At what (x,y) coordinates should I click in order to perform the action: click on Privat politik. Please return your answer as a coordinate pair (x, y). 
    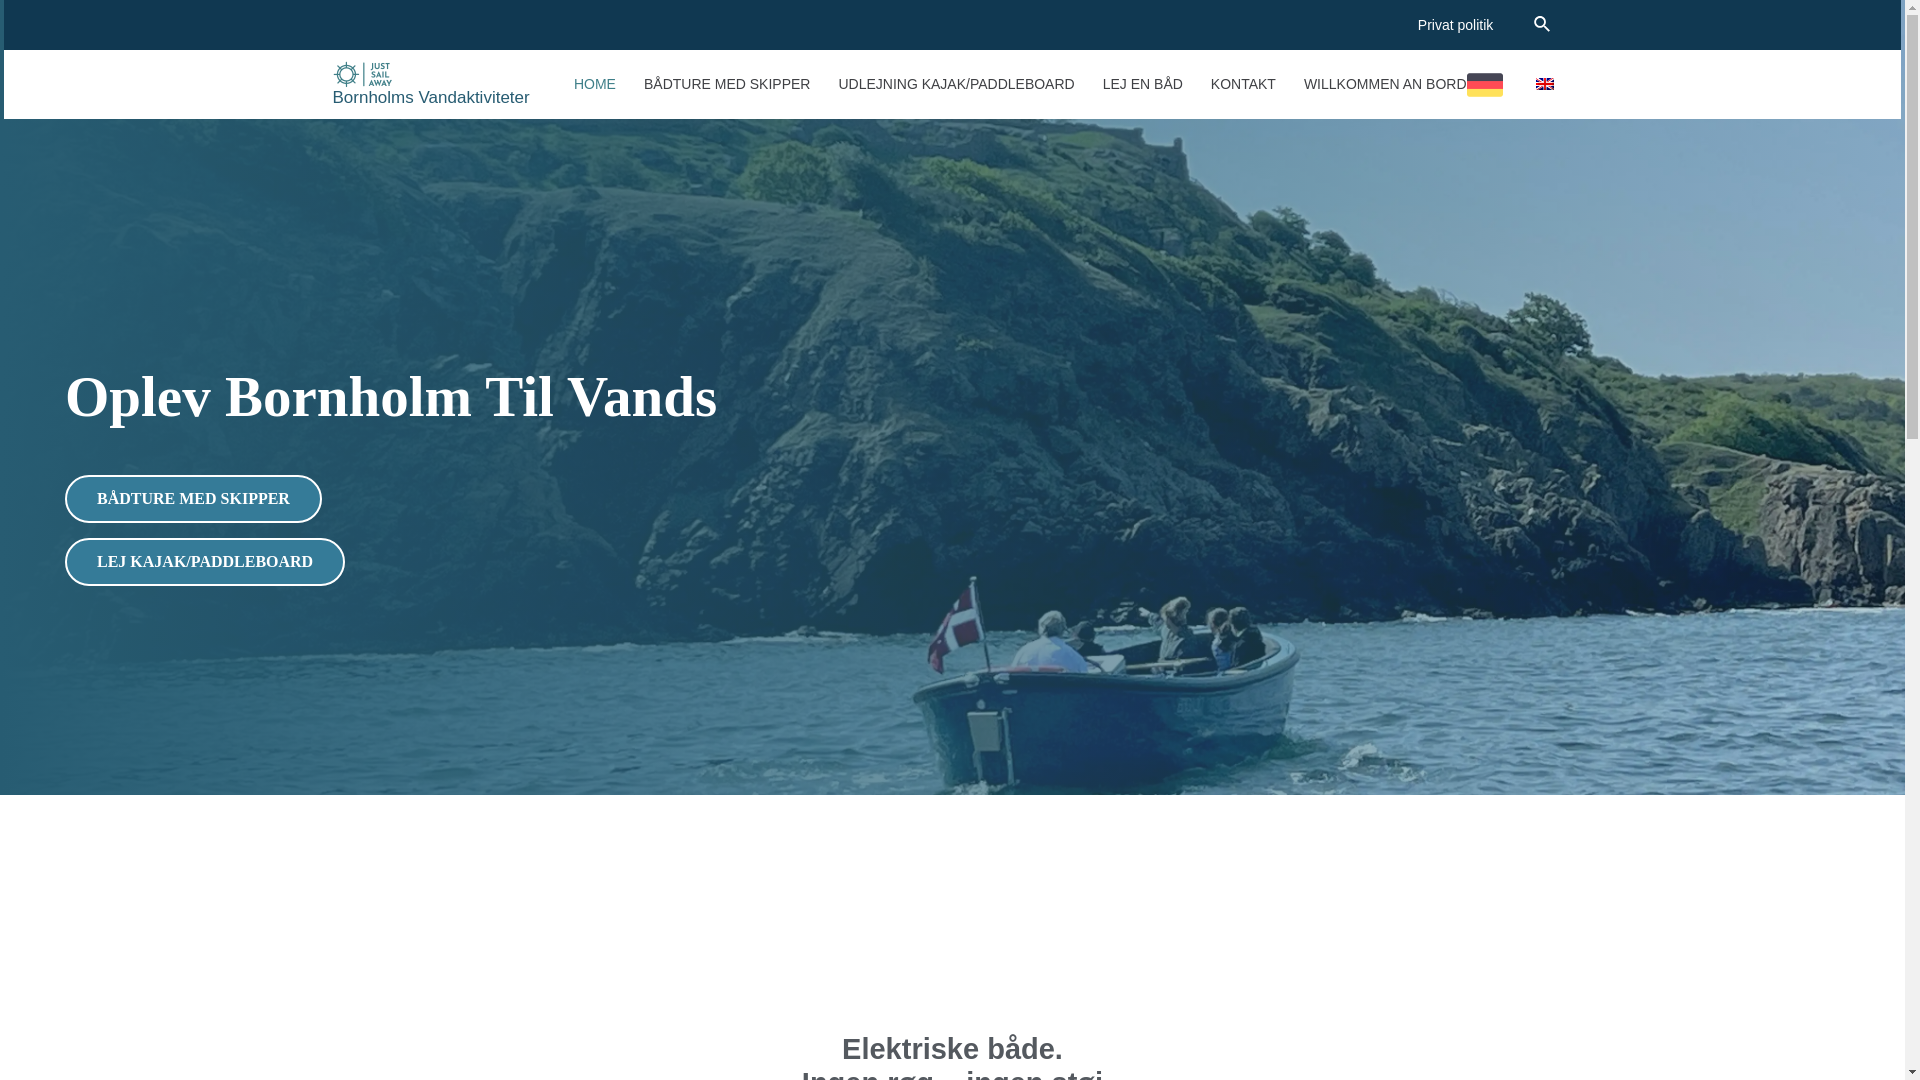
    Looking at the image, I should click on (1456, 25).